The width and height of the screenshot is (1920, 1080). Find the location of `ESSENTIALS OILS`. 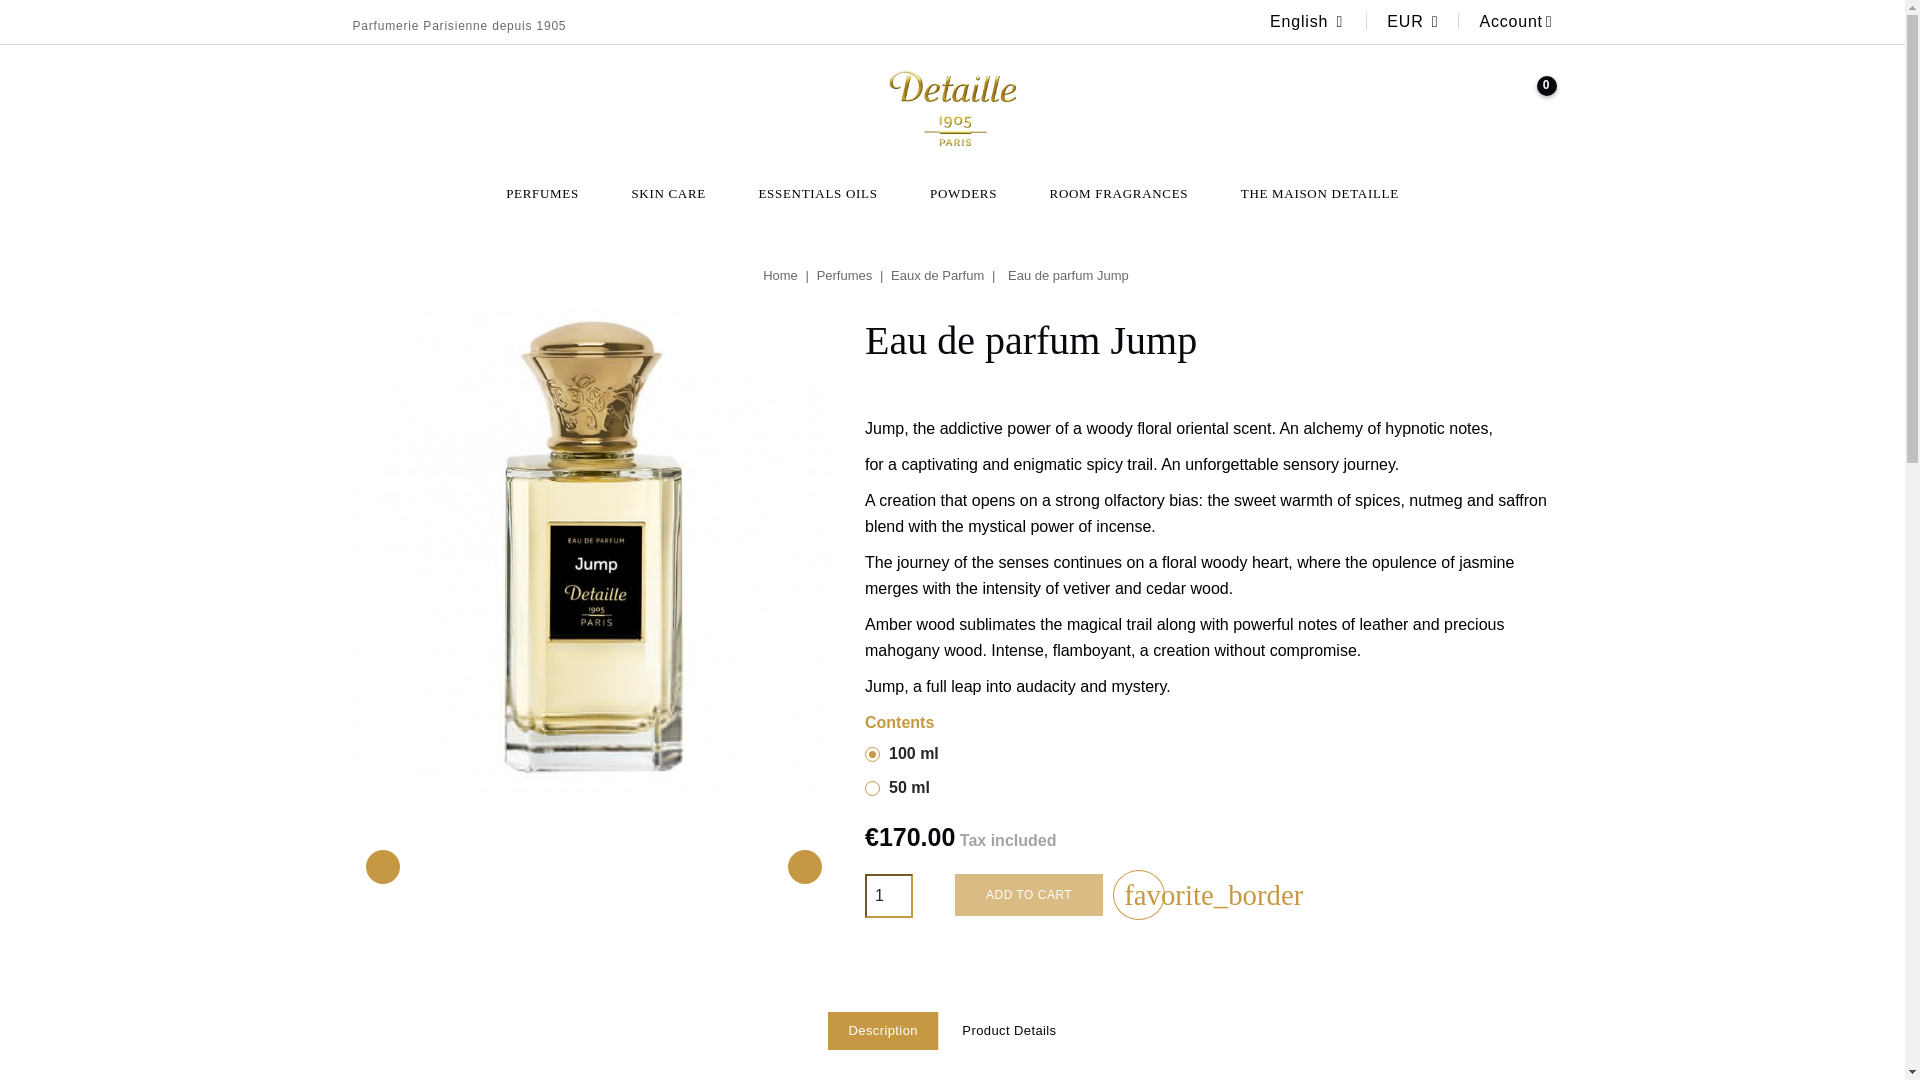

ESSENTIALS OILS is located at coordinates (816, 194).